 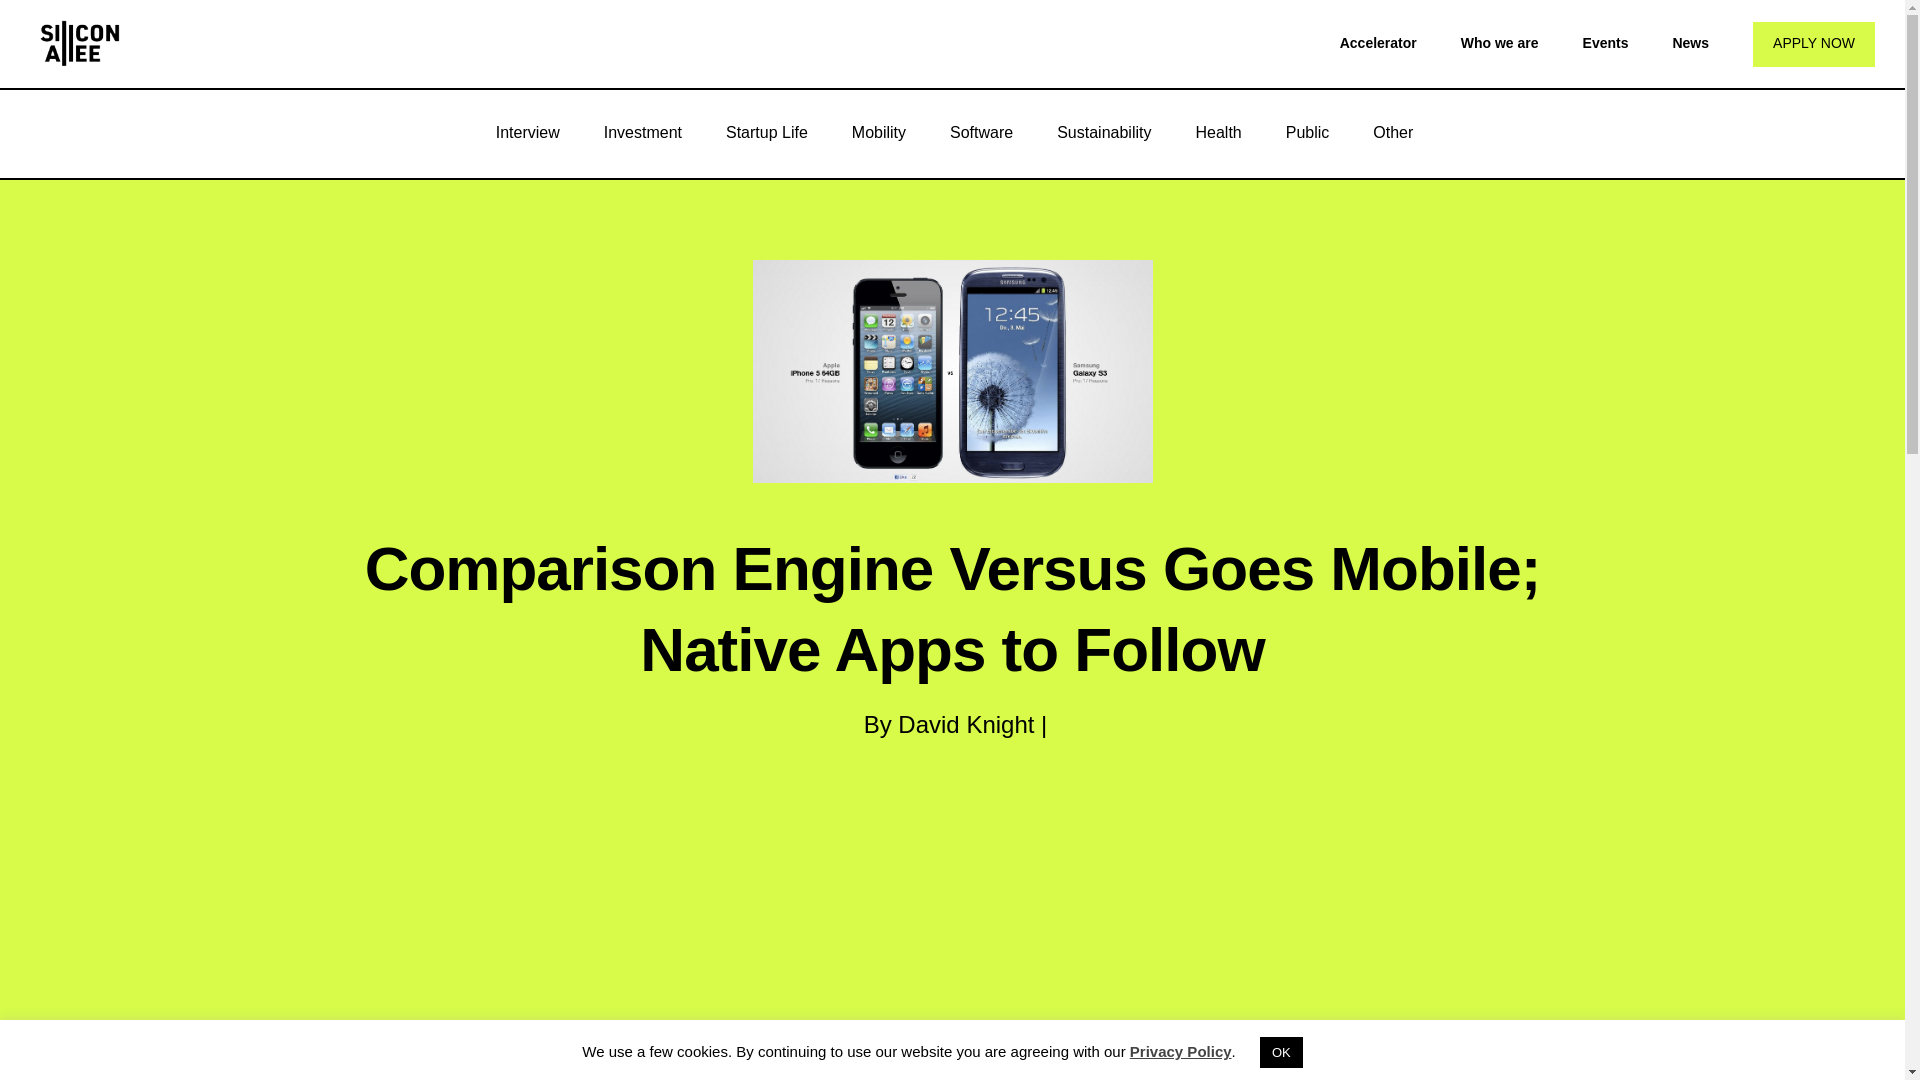 I want to click on Accelerator, so click(x=1378, y=42).